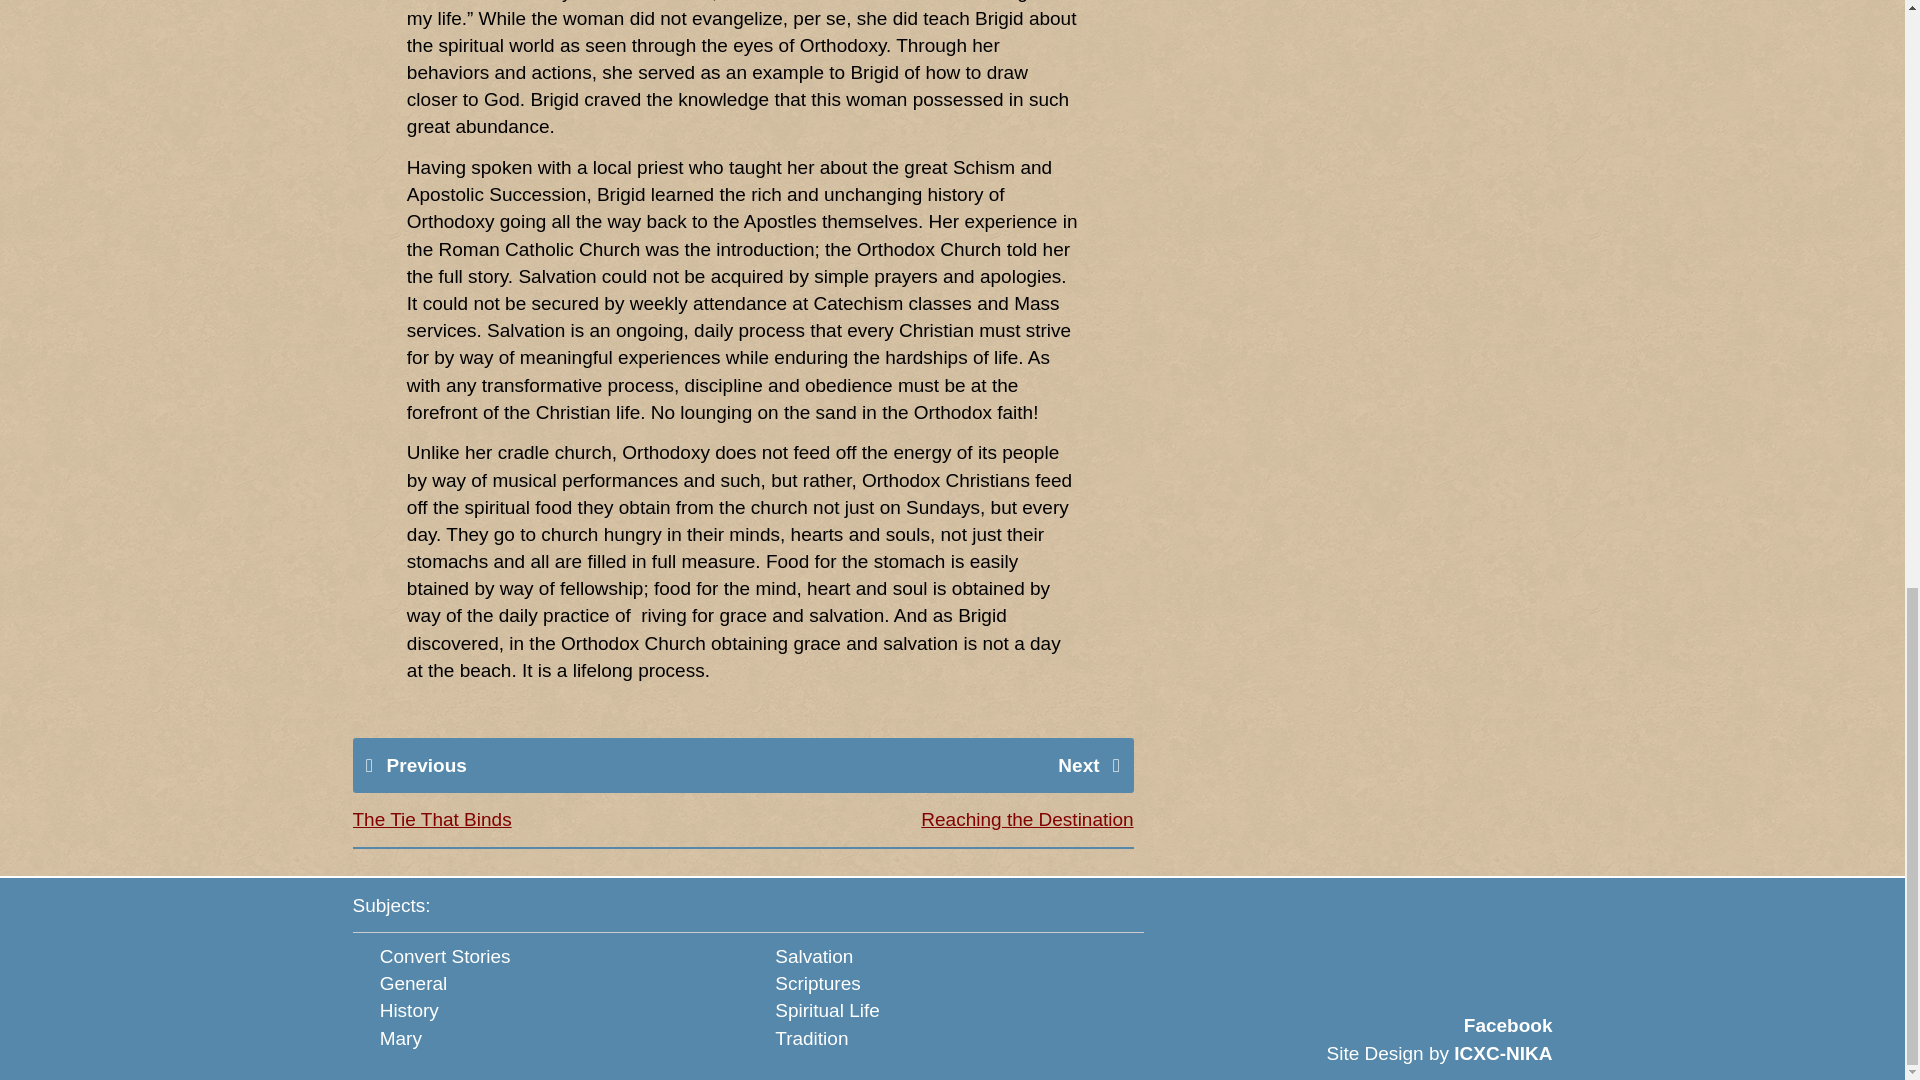 The width and height of the screenshot is (1920, 1080). I want to click on ICXC-NIKA, so click(1502, 1053).